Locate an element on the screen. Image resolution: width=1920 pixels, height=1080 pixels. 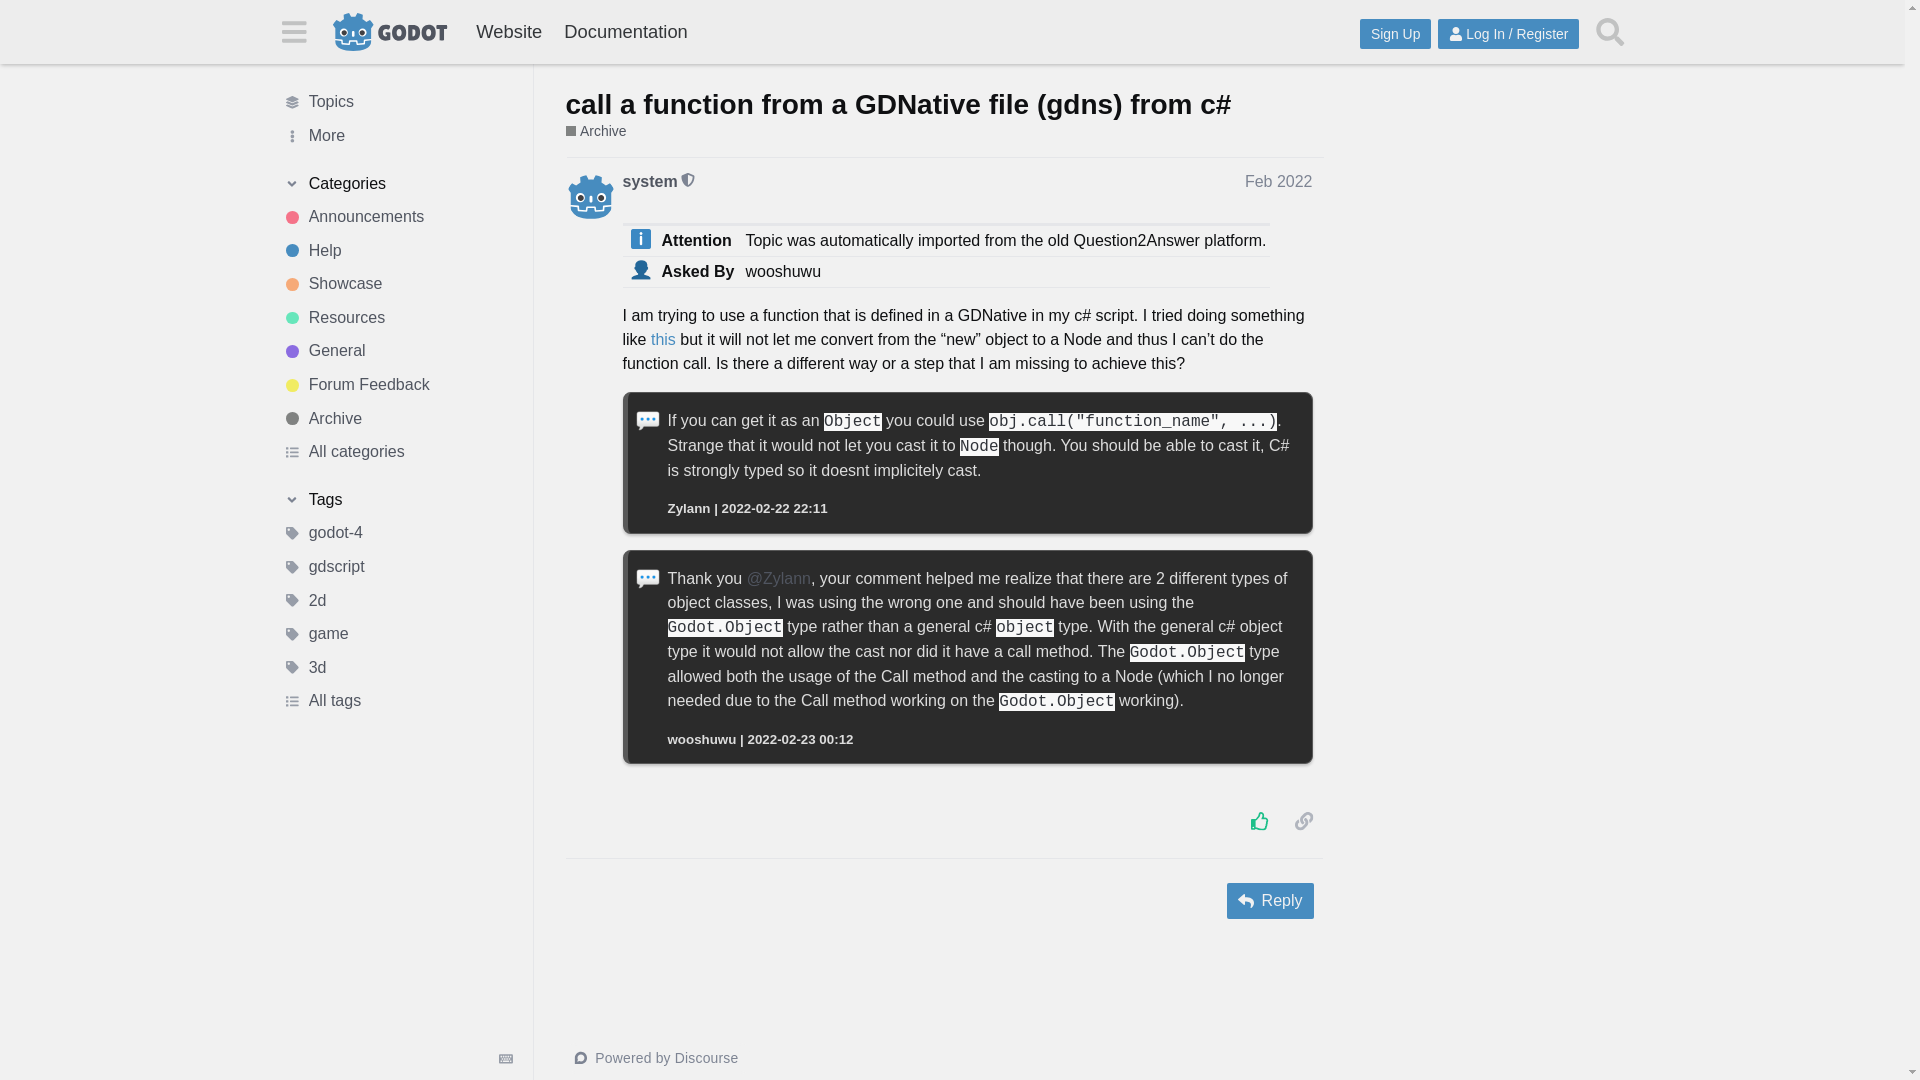
2d is located at coordinates (397, 600).